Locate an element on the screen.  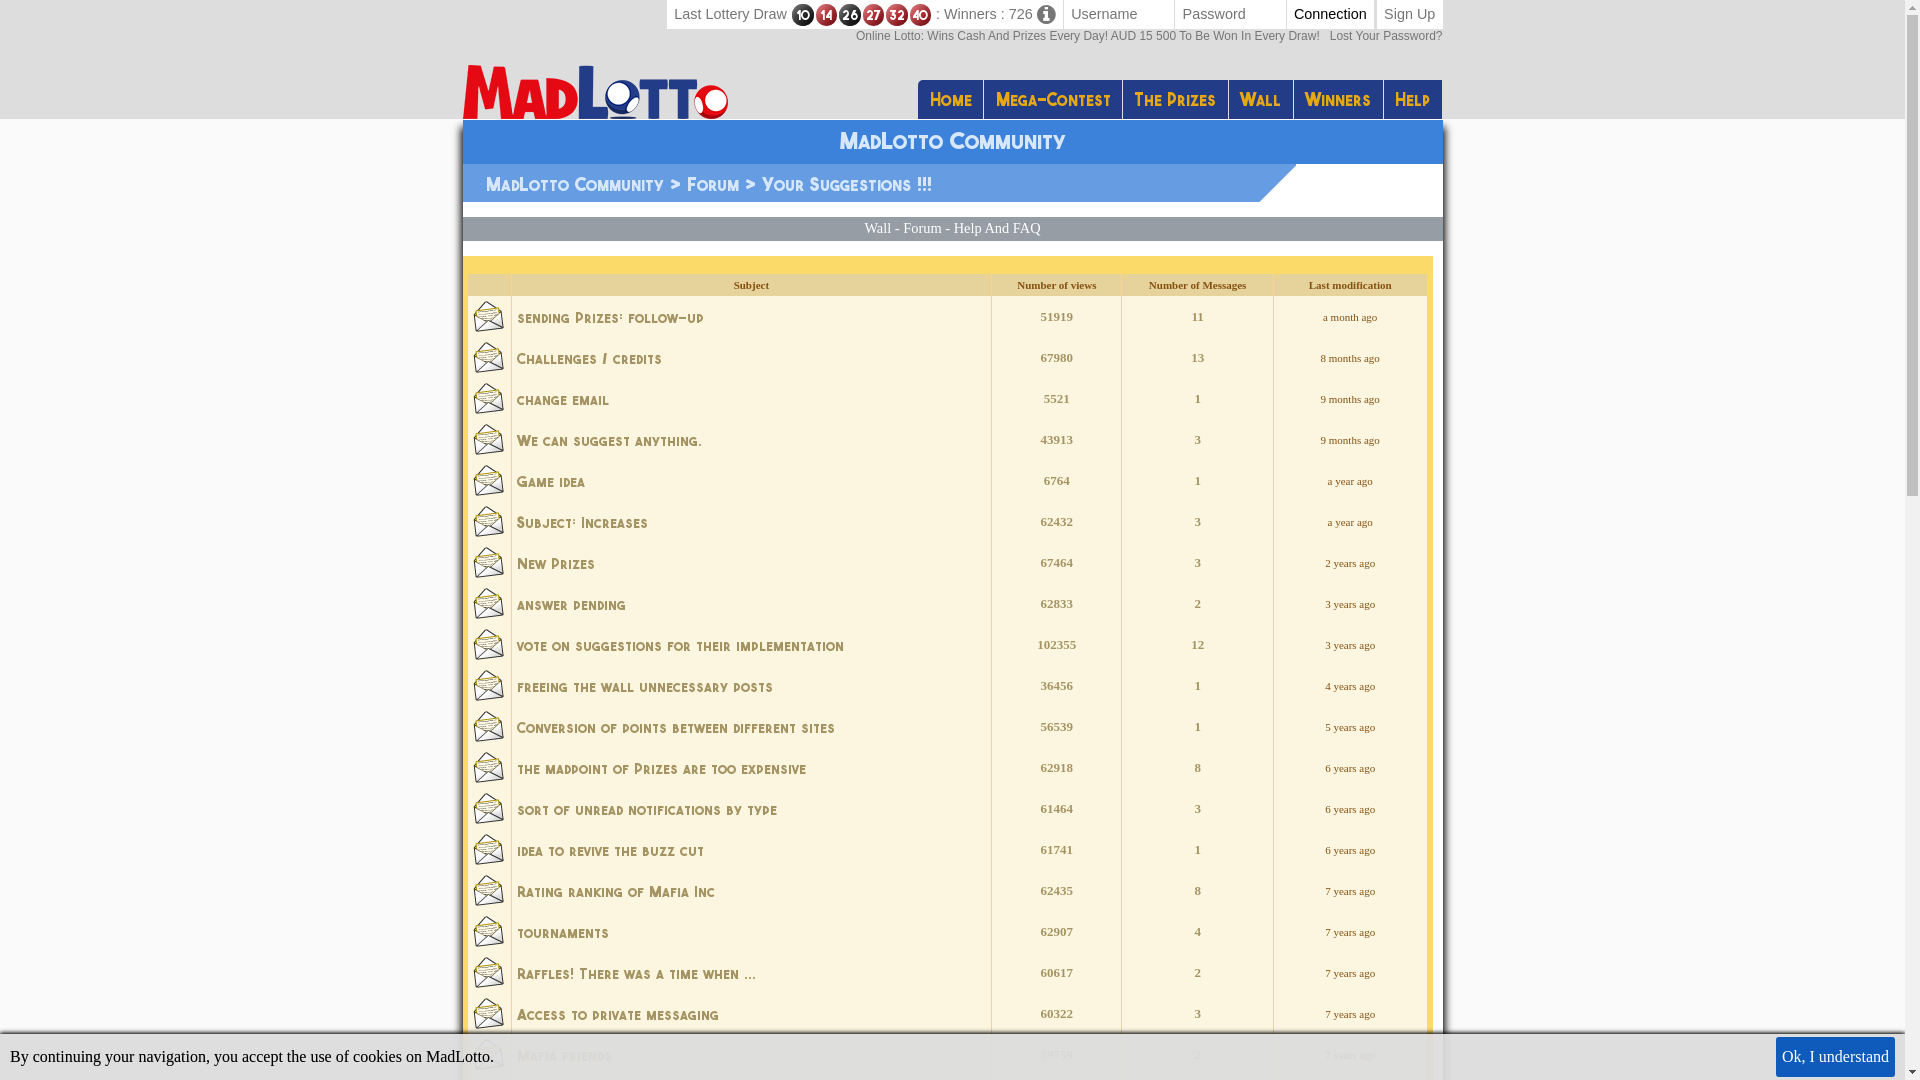
43913 is located at coordinates (1056, 440).